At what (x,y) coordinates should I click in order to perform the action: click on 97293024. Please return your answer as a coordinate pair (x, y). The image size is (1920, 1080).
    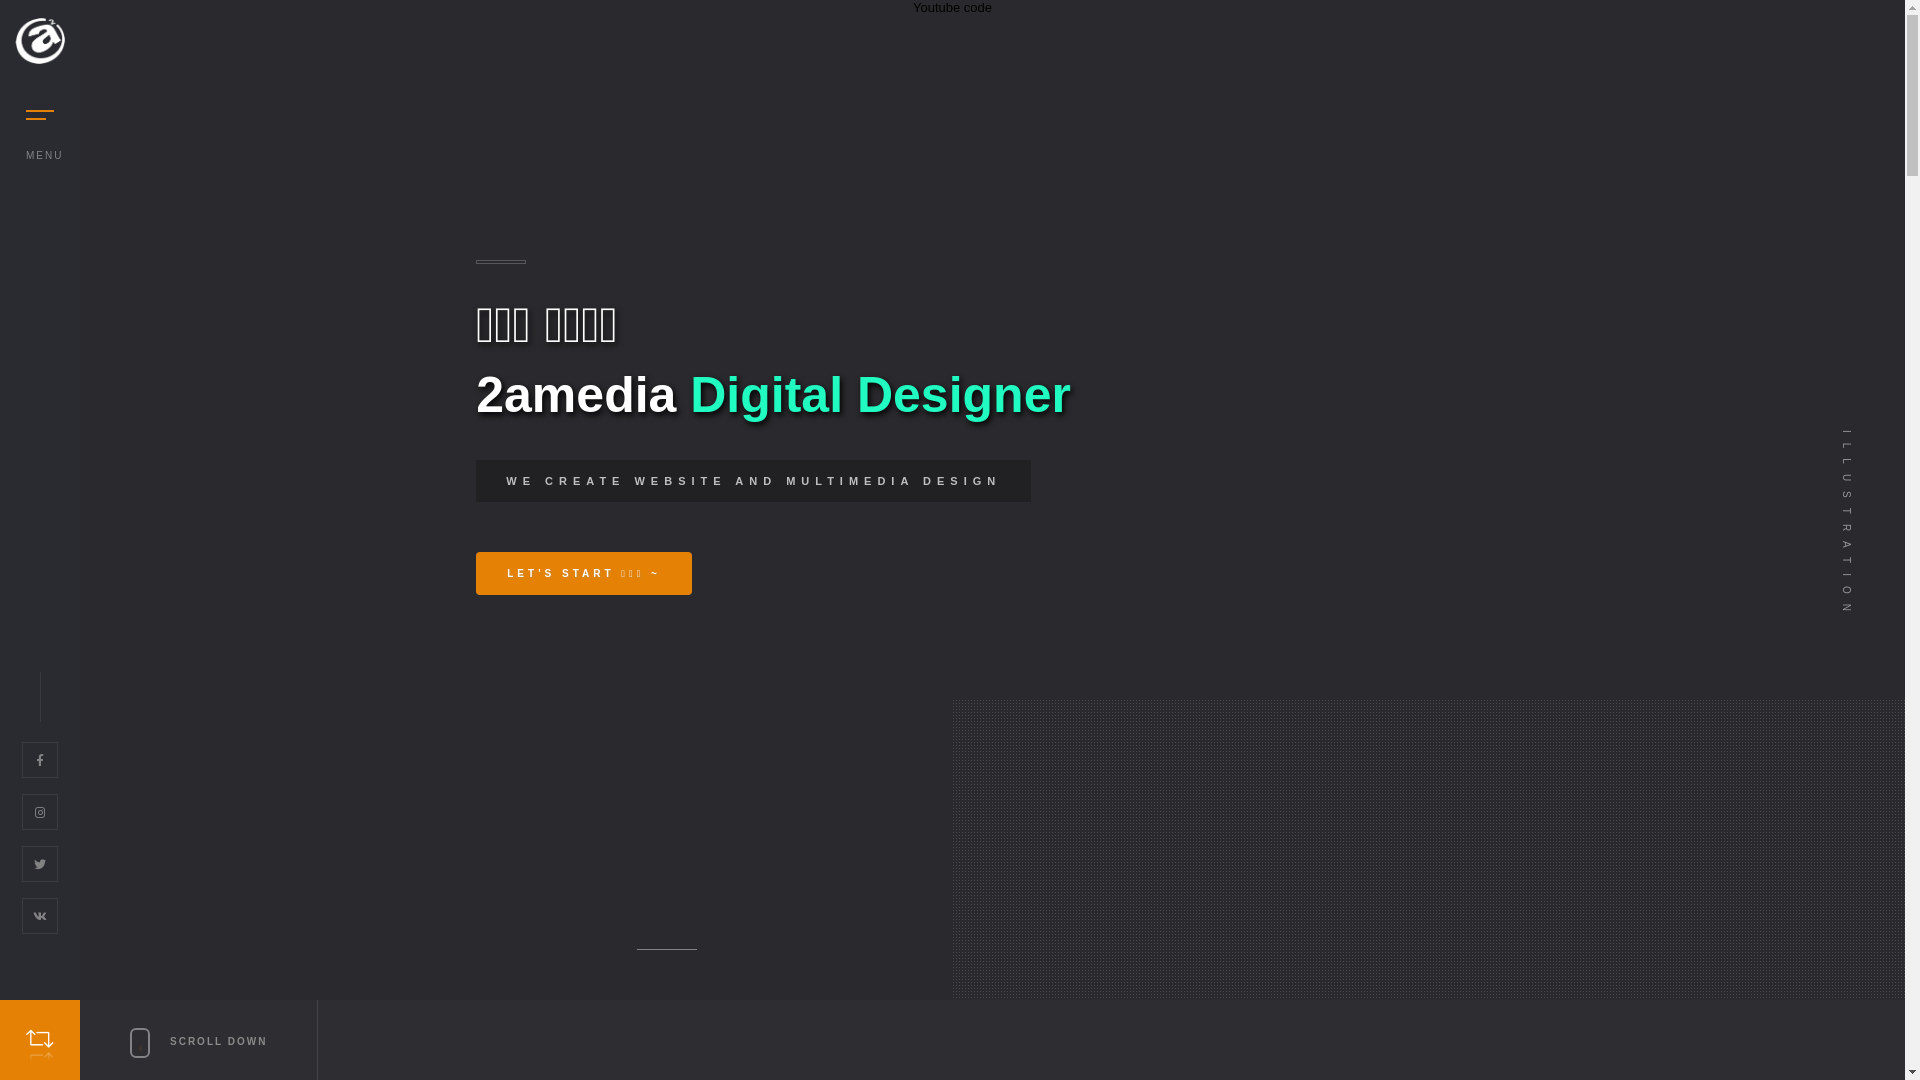
    Looking at the image, I should click on (758, 710).